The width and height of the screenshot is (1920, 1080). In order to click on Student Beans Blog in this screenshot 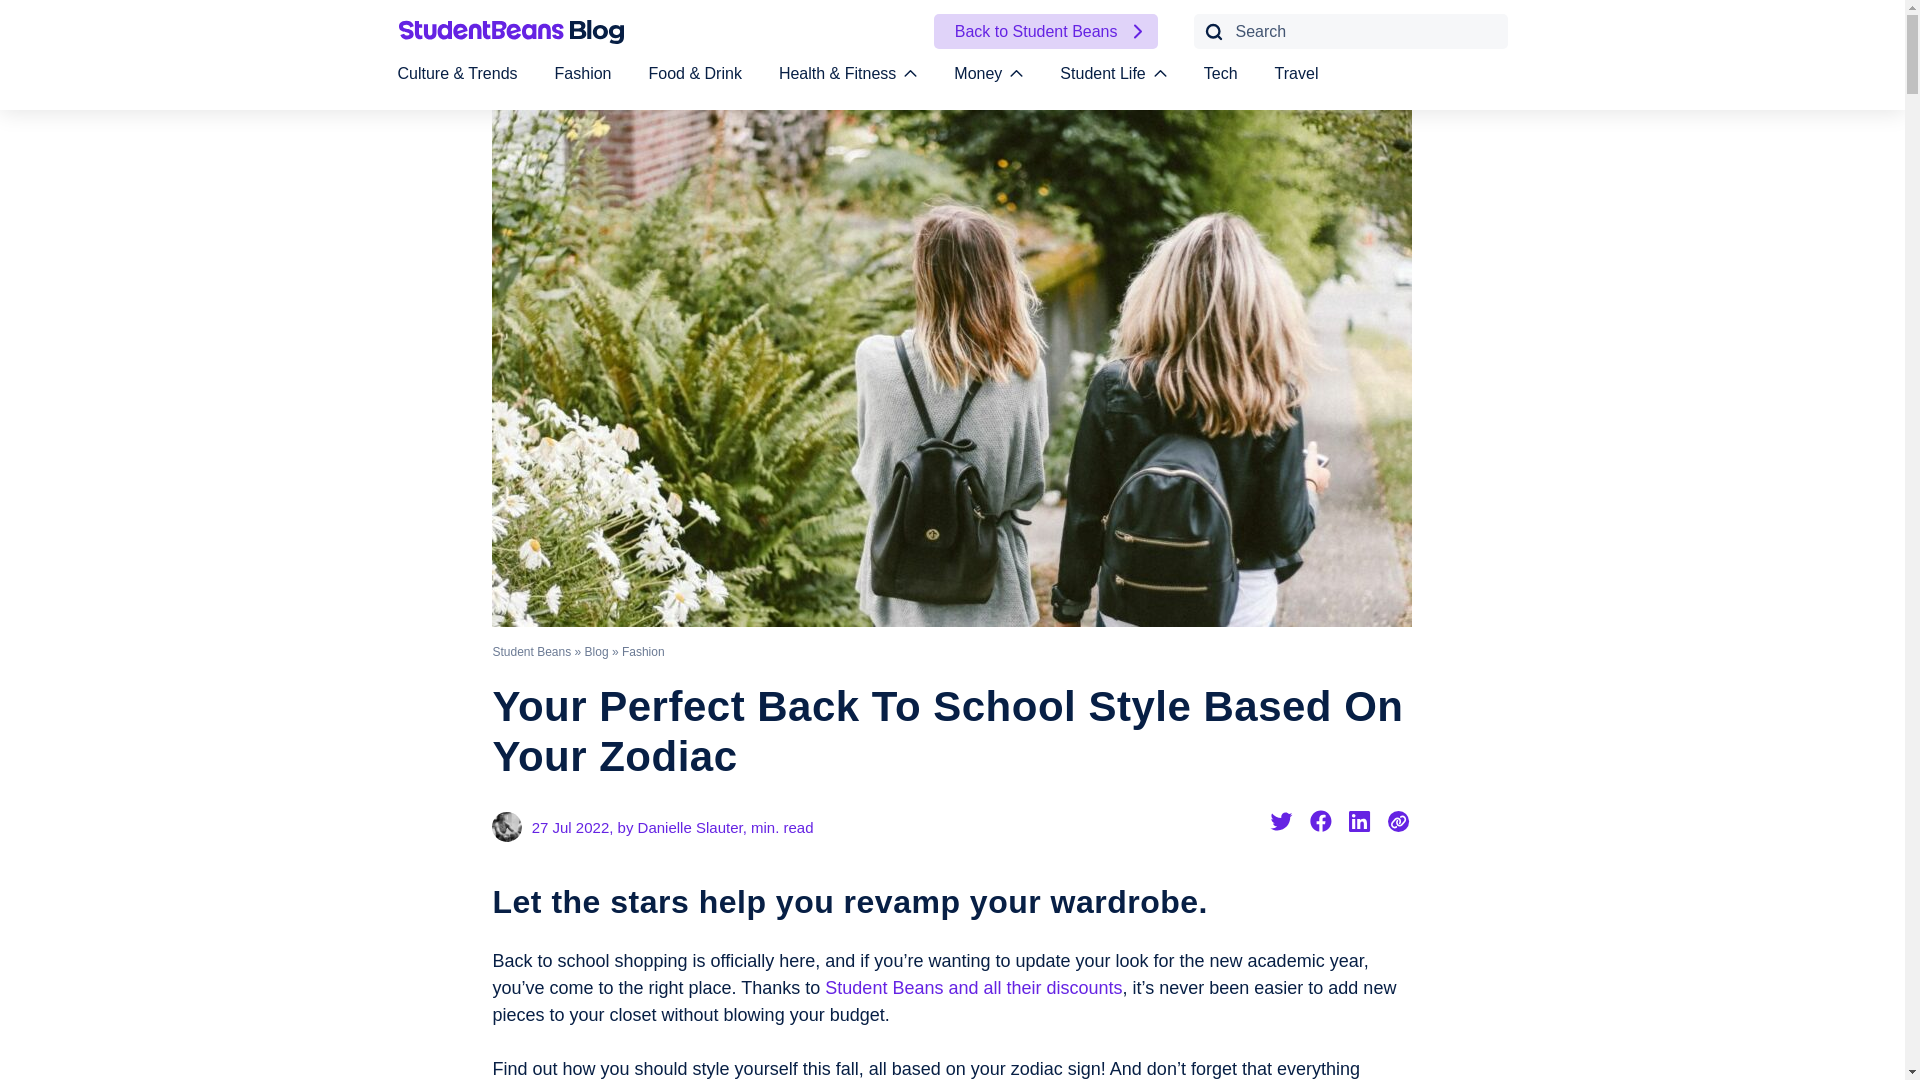, I will do `click(511, 38)`.